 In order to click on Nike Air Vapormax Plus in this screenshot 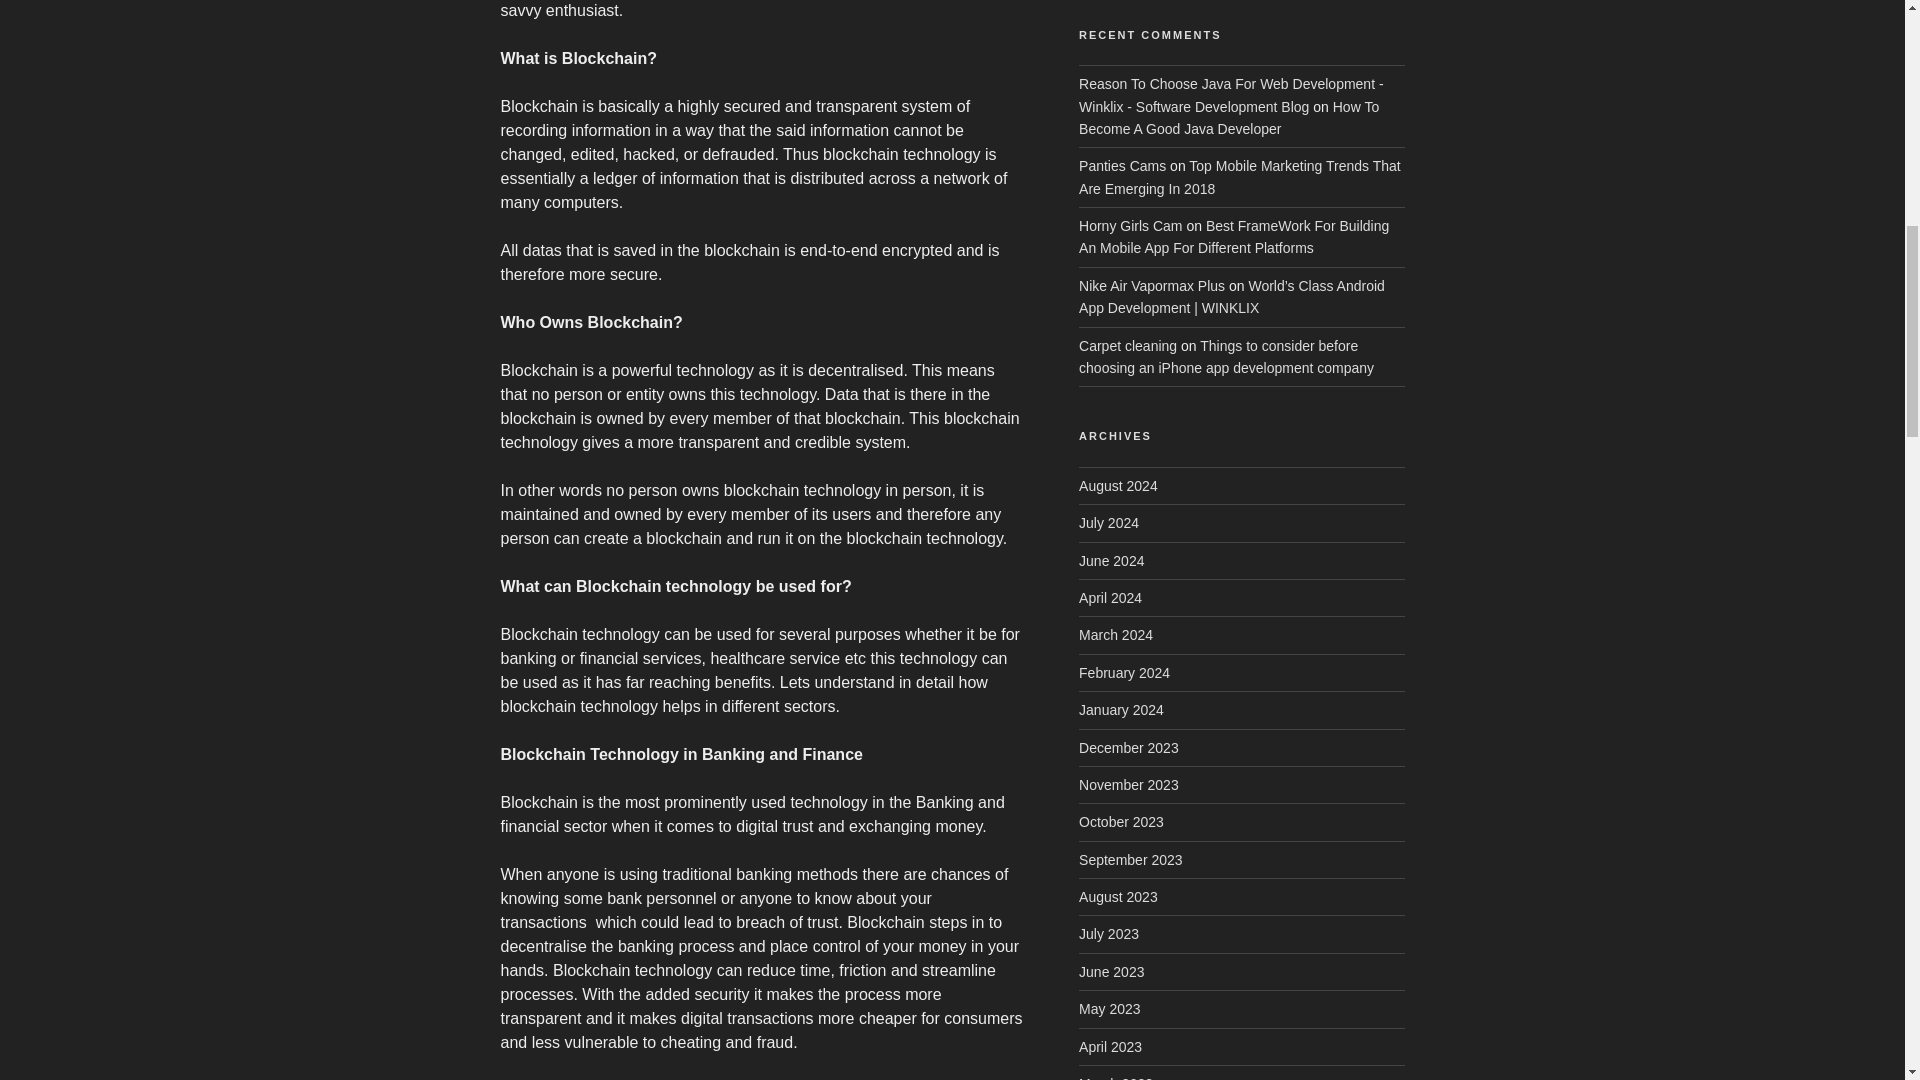, I will do `click(1152, 285)`.